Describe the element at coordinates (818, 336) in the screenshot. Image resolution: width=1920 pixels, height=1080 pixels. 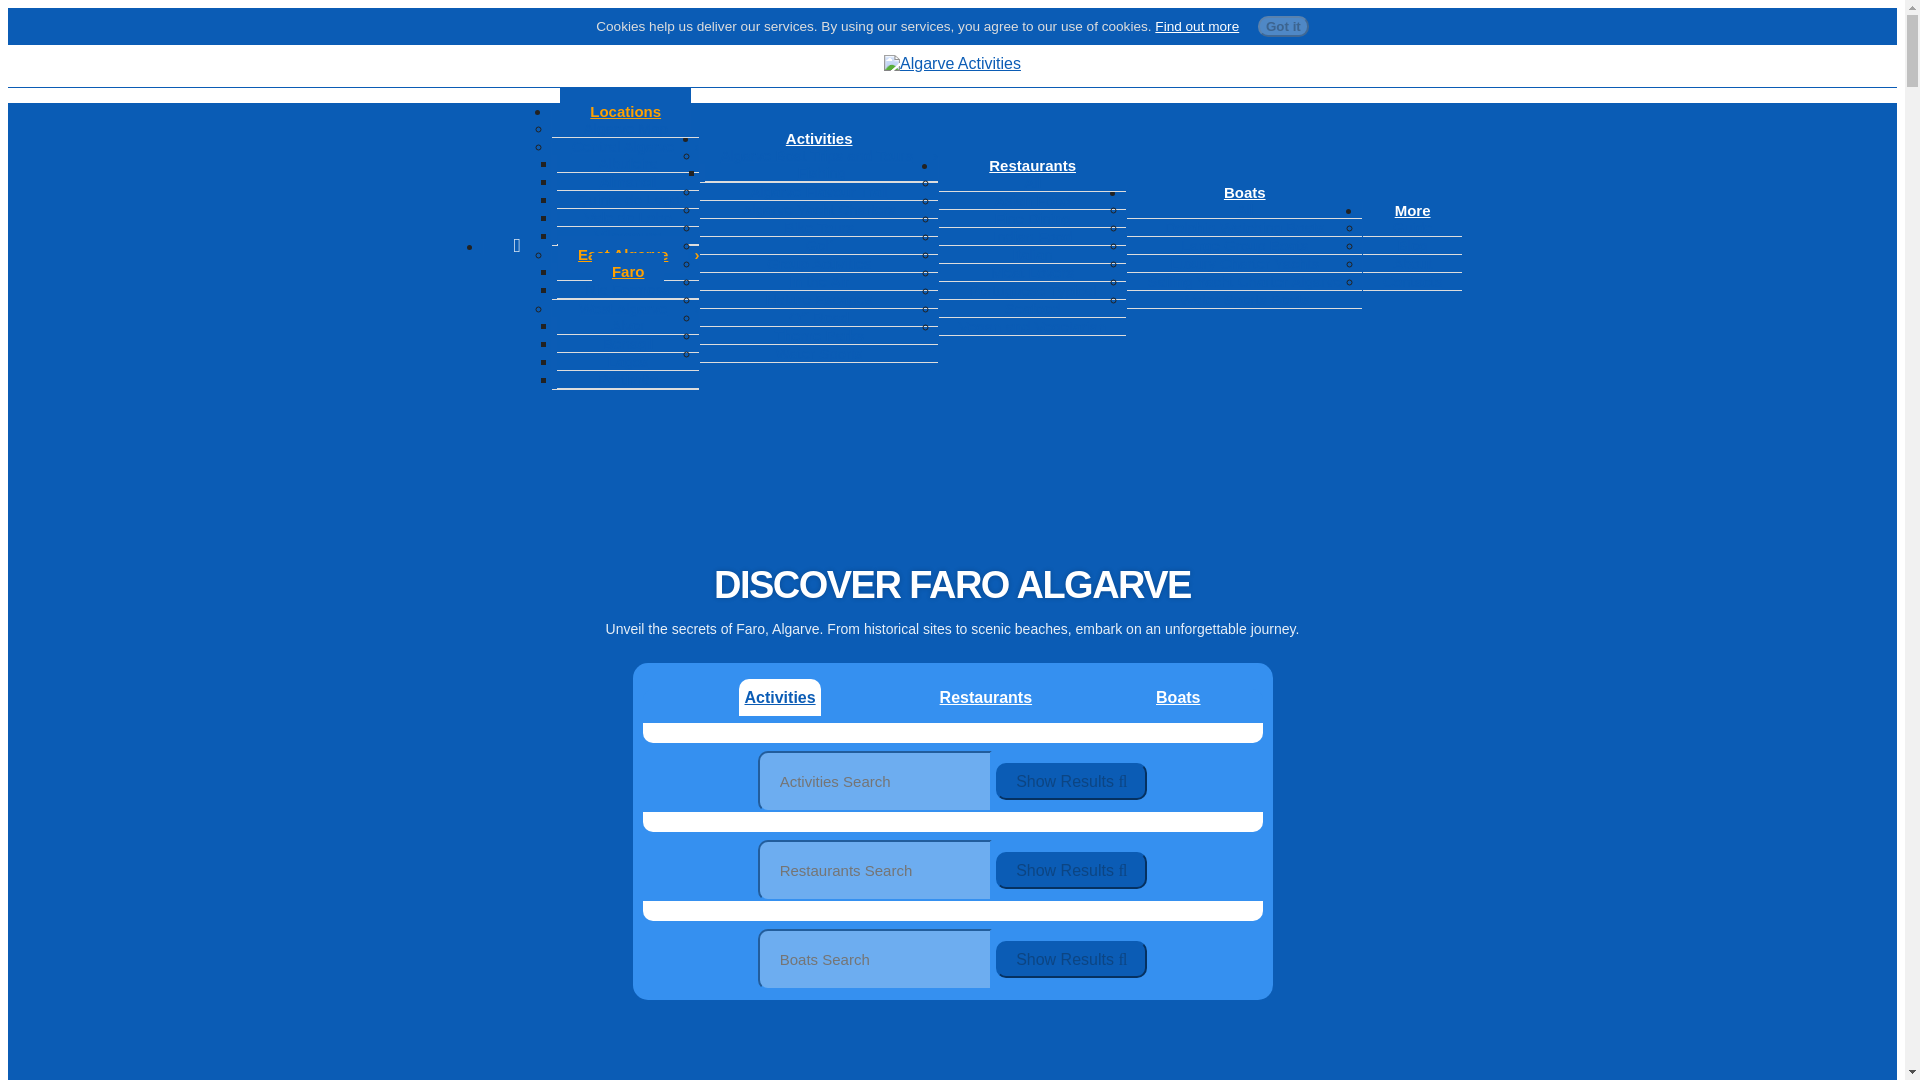
I see `Theme Parks` at that location.